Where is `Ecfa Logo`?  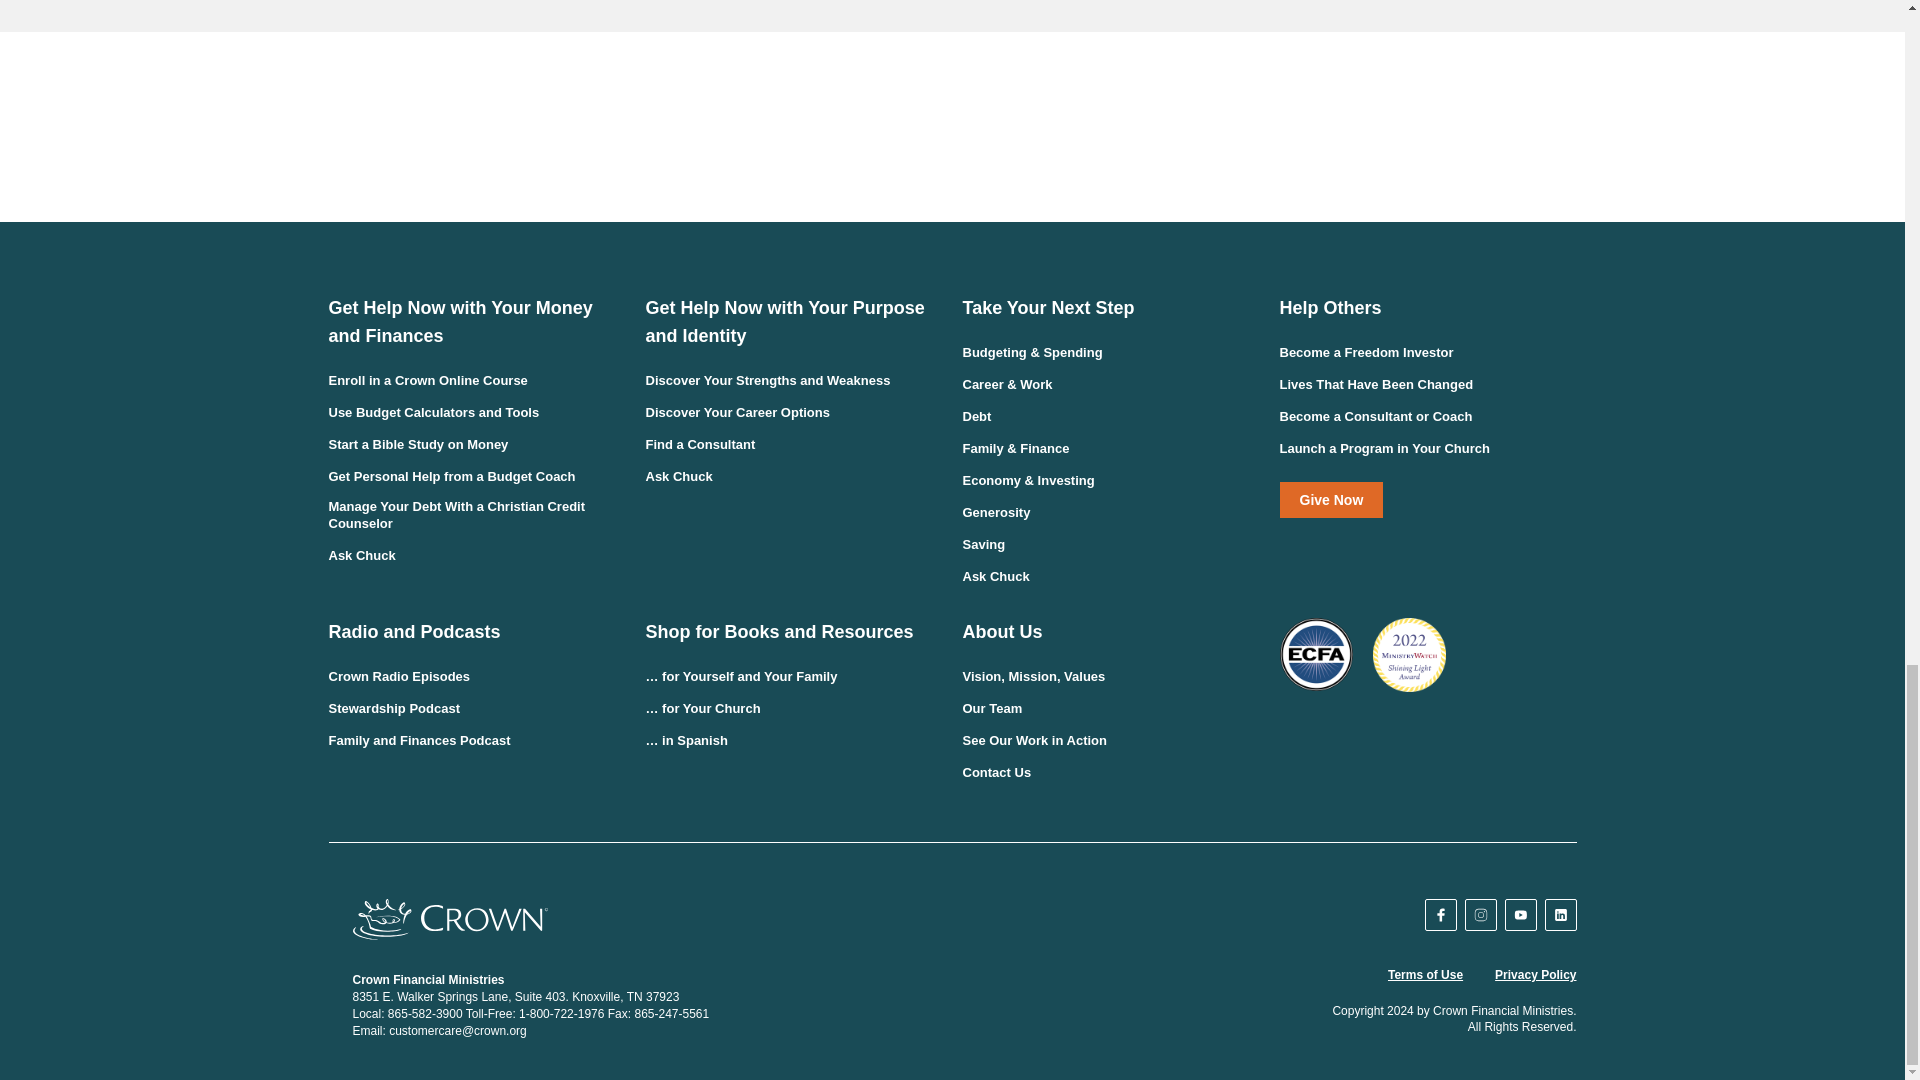
Ecfa Logo is located at coordinates (1316, 654).